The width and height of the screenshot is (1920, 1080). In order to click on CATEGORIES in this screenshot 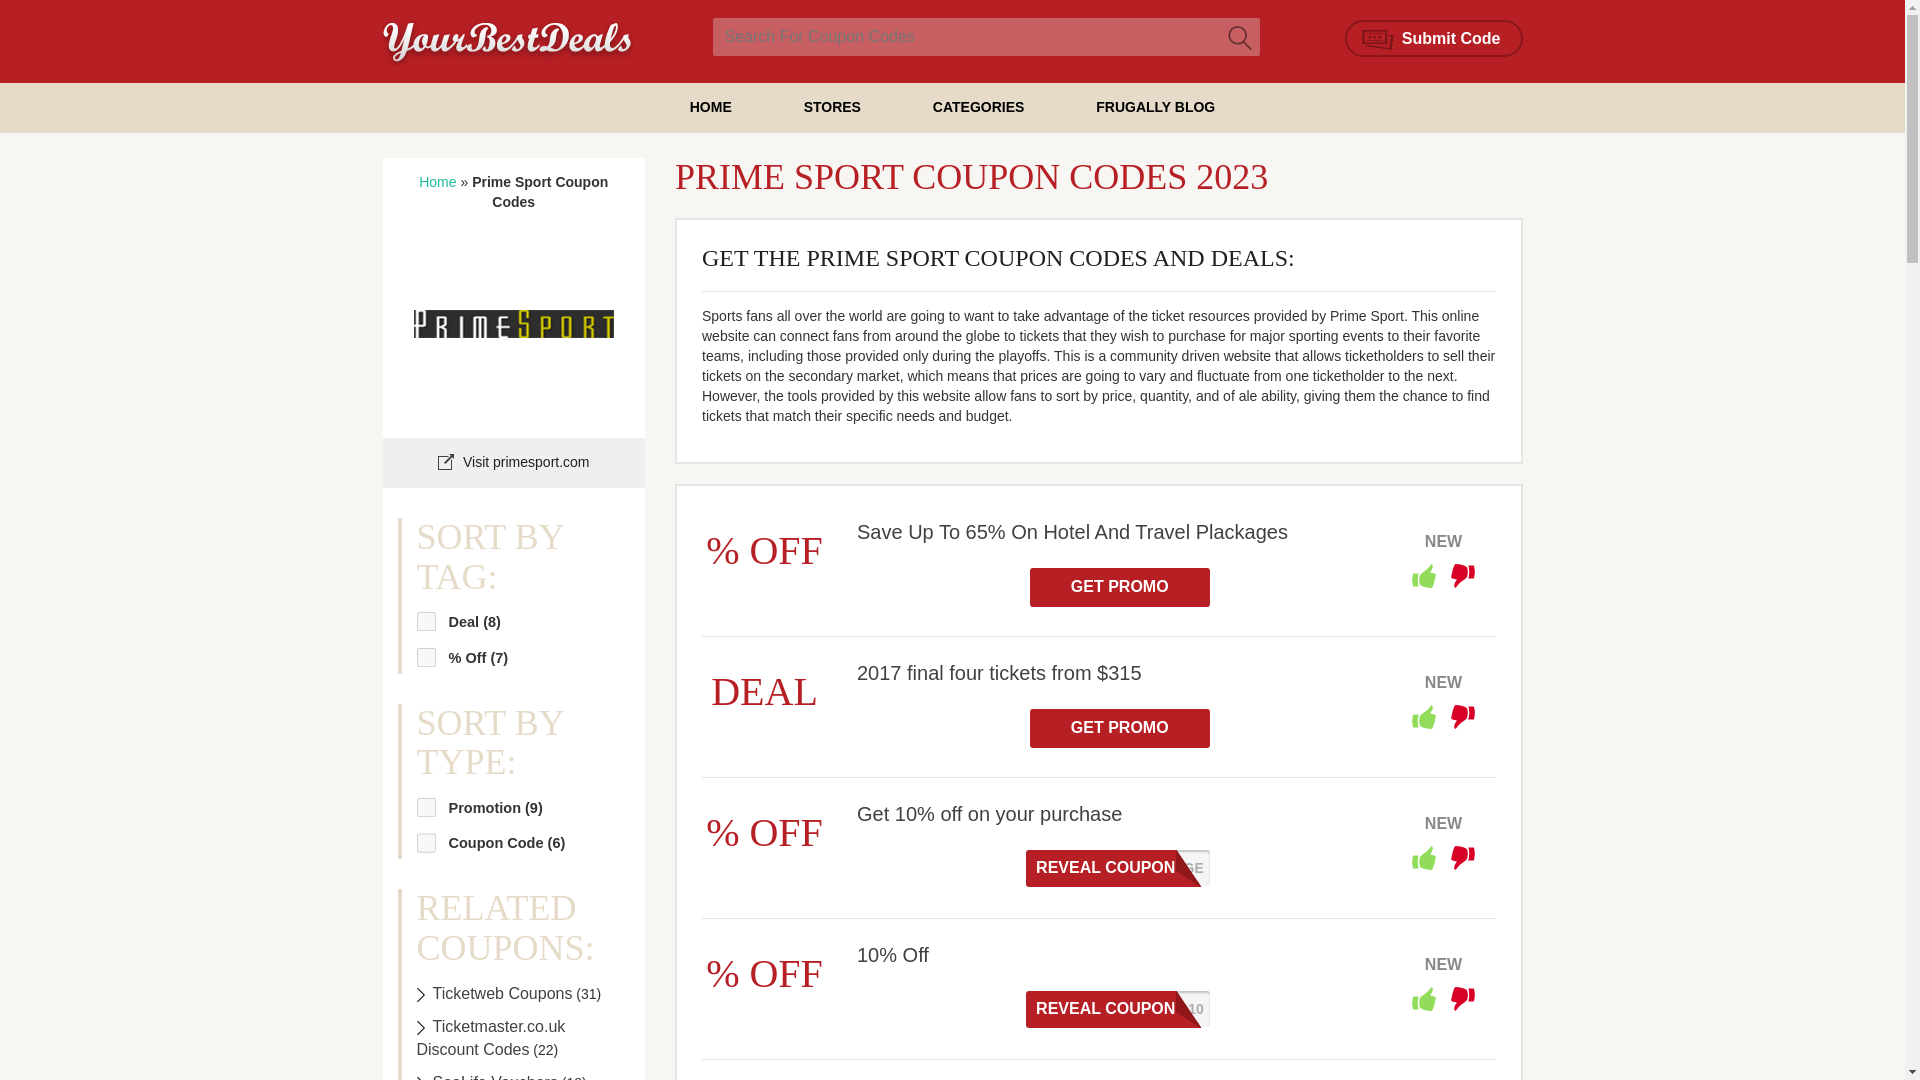, I will do `click(979, 106)`.